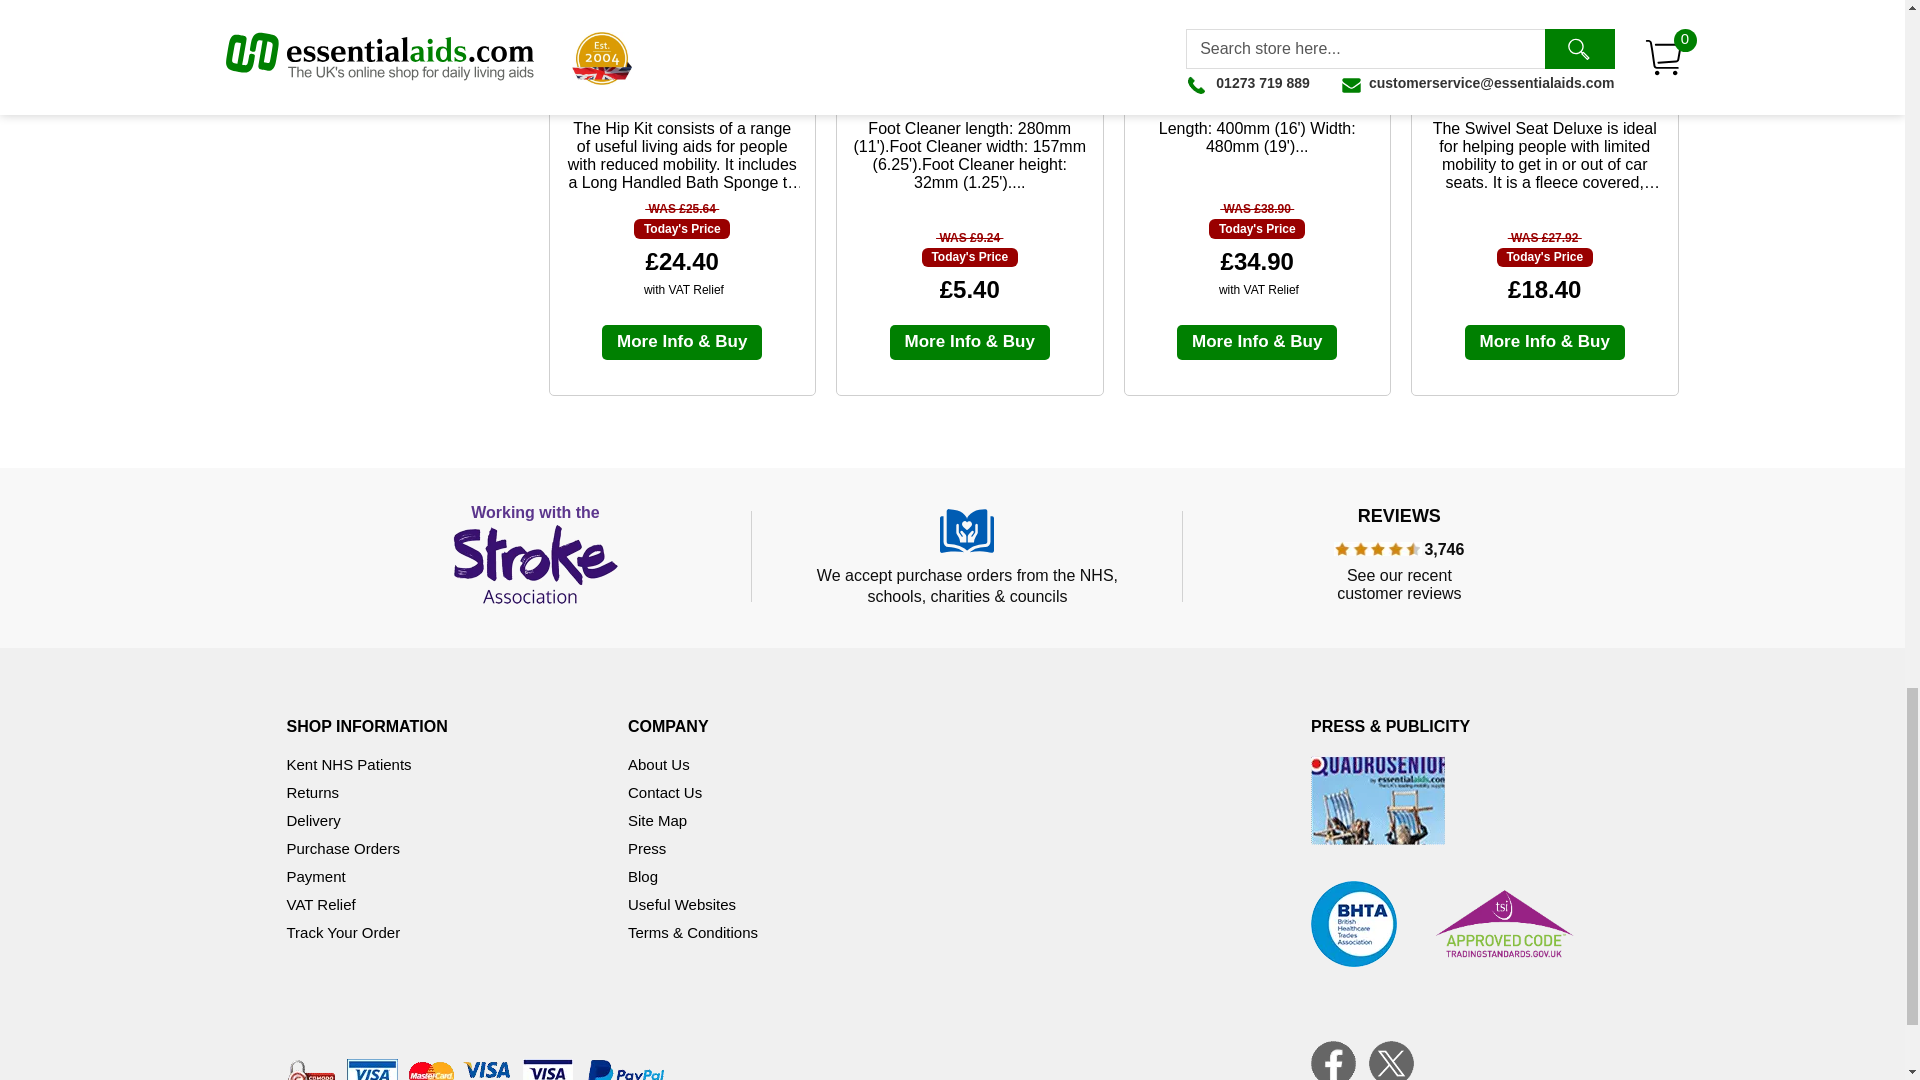 This screenshot has height=1080, width=1920. Describe the element at coordinates (312, 792) in the screenshot. I see `Returns` at that location.